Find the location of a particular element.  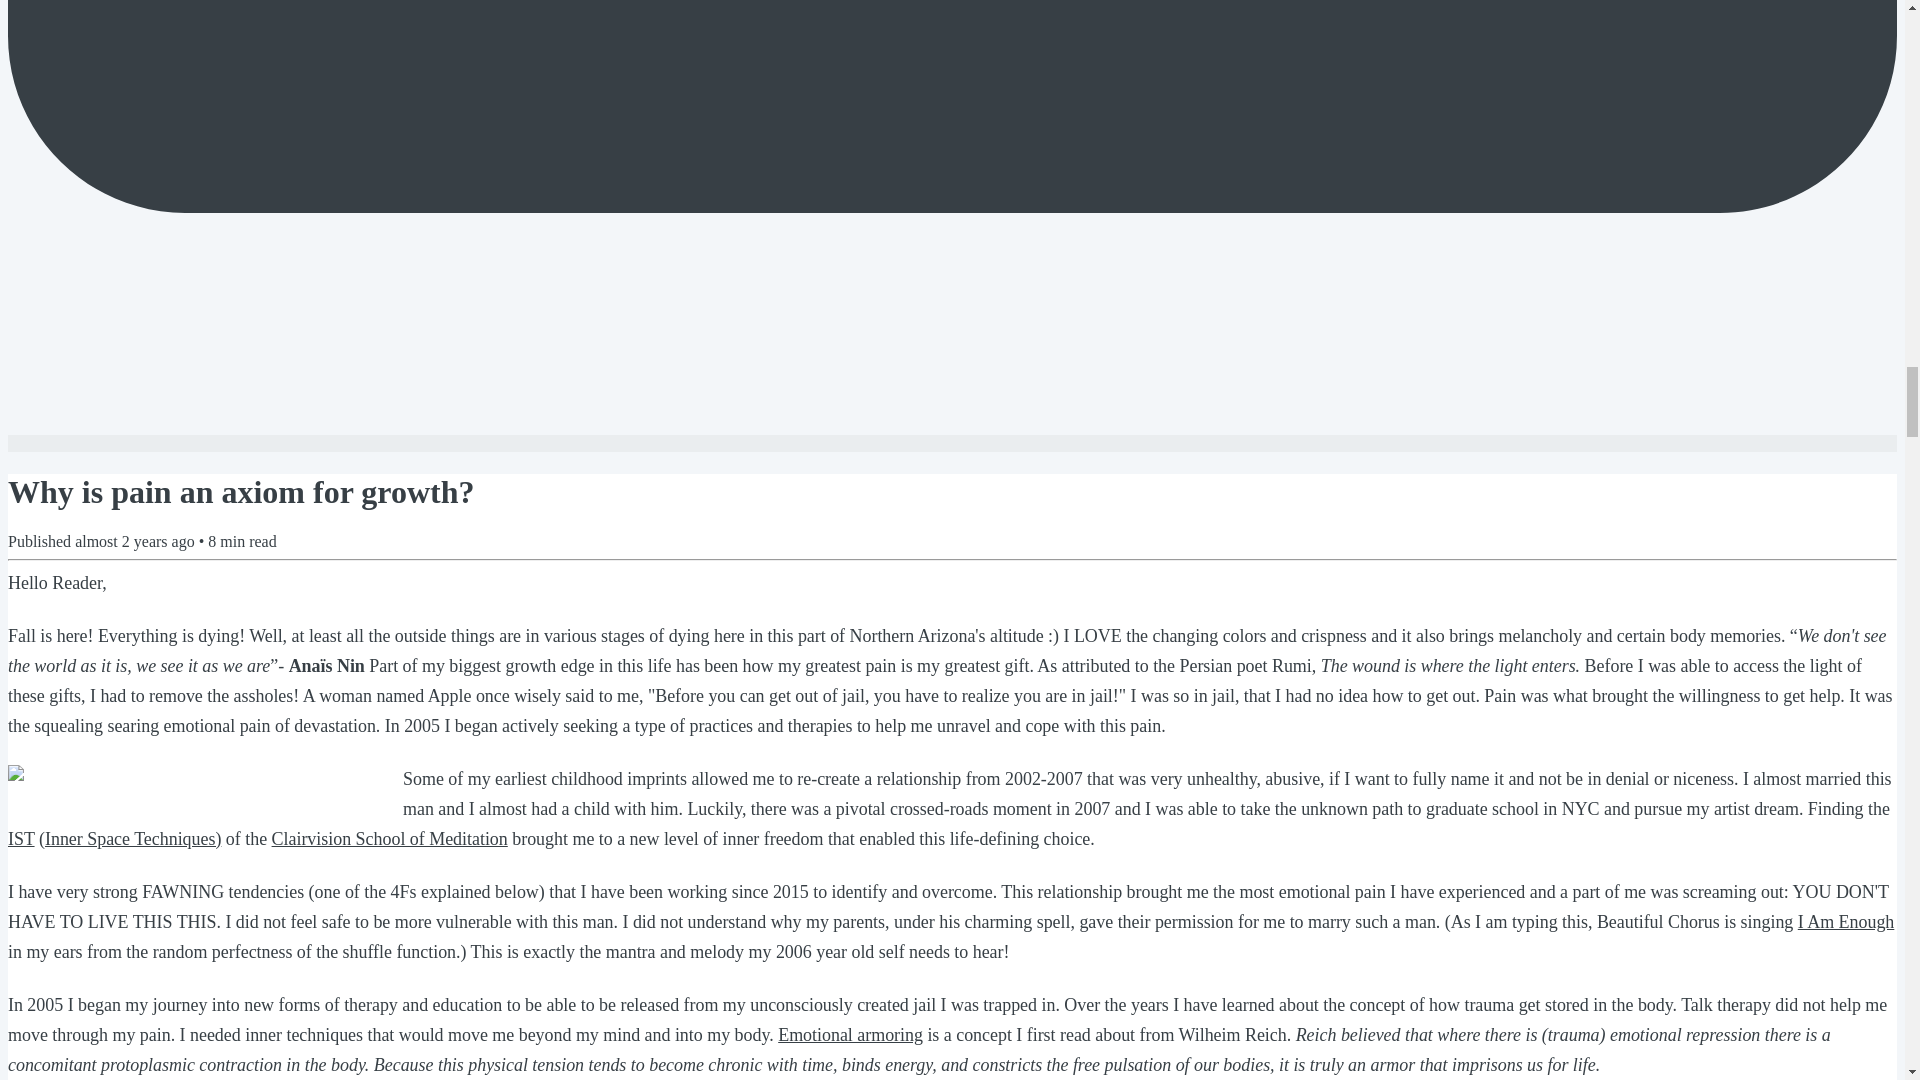

IST is located at coordinates (20, 838).